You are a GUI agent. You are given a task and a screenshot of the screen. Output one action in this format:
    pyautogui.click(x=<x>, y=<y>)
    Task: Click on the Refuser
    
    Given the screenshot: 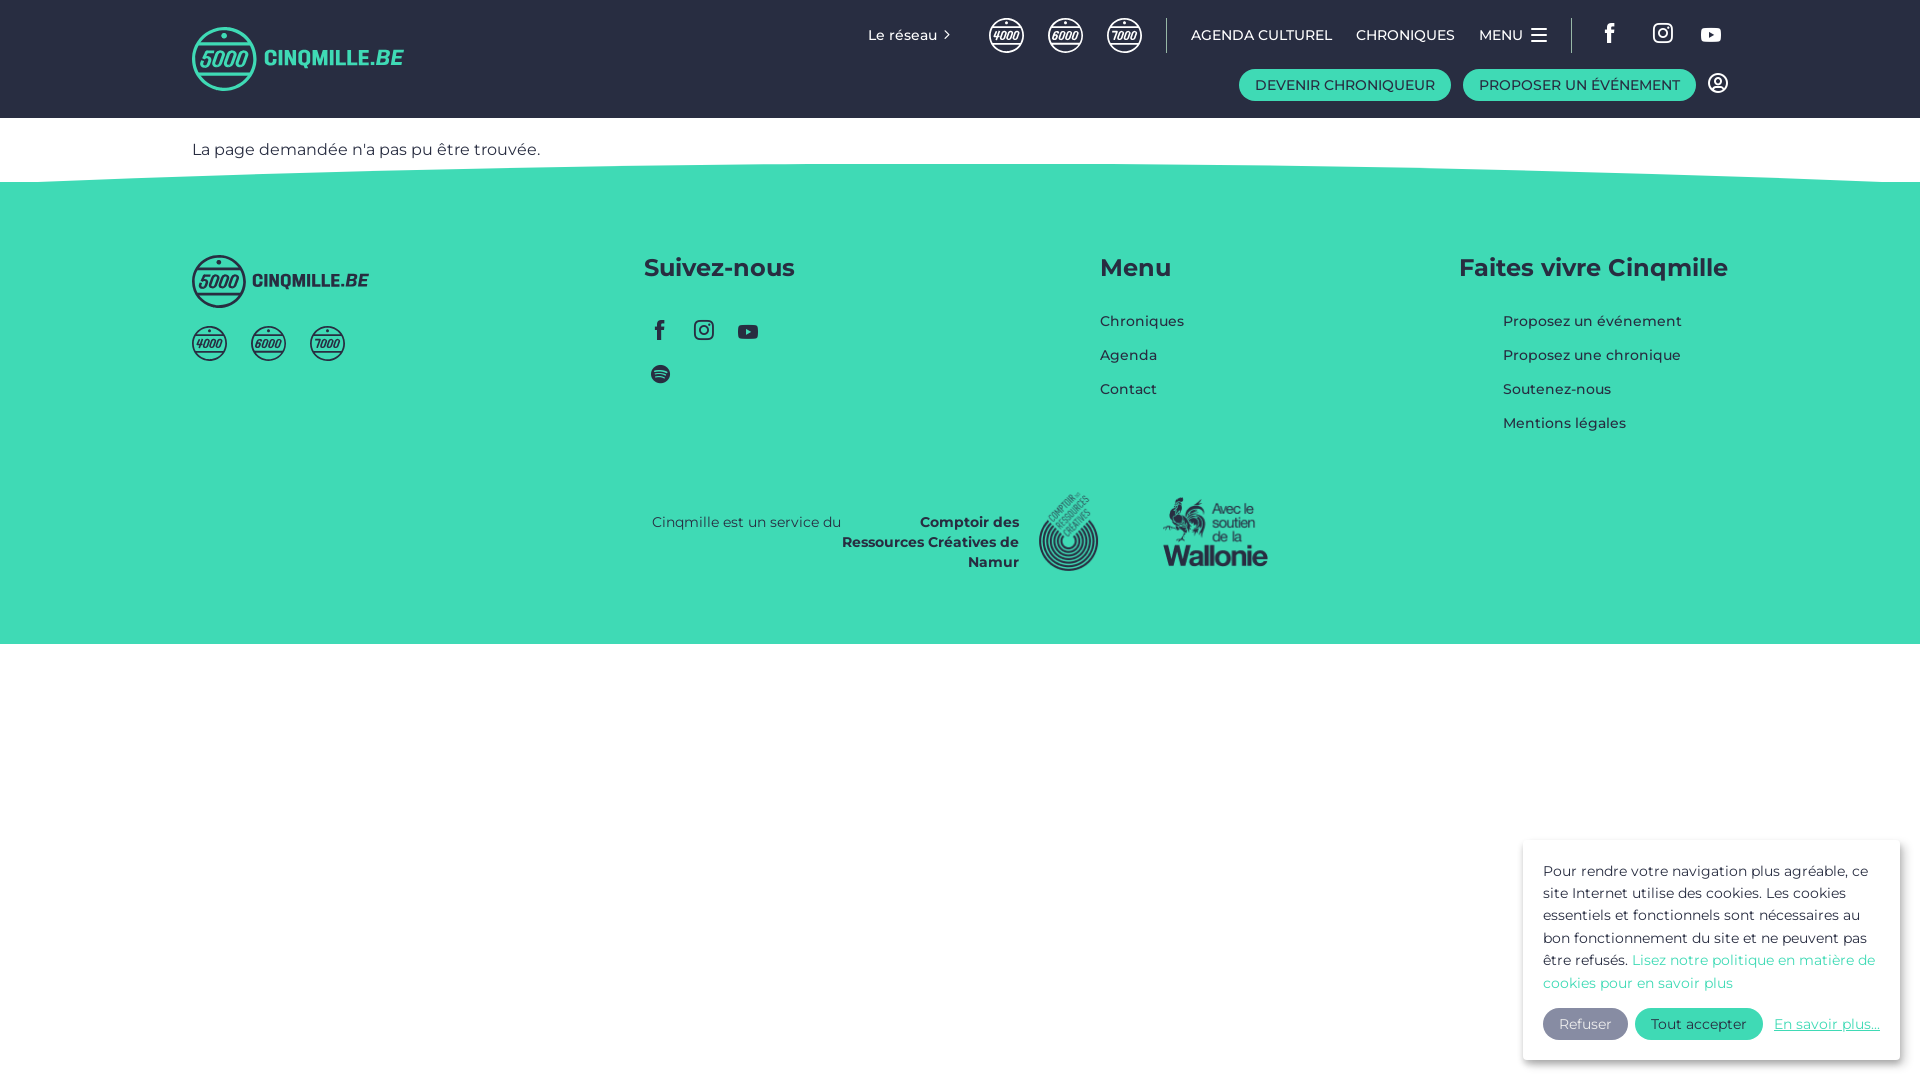 What is the action you would take?
    pyautogui.click(x=1586, y=1024)
    